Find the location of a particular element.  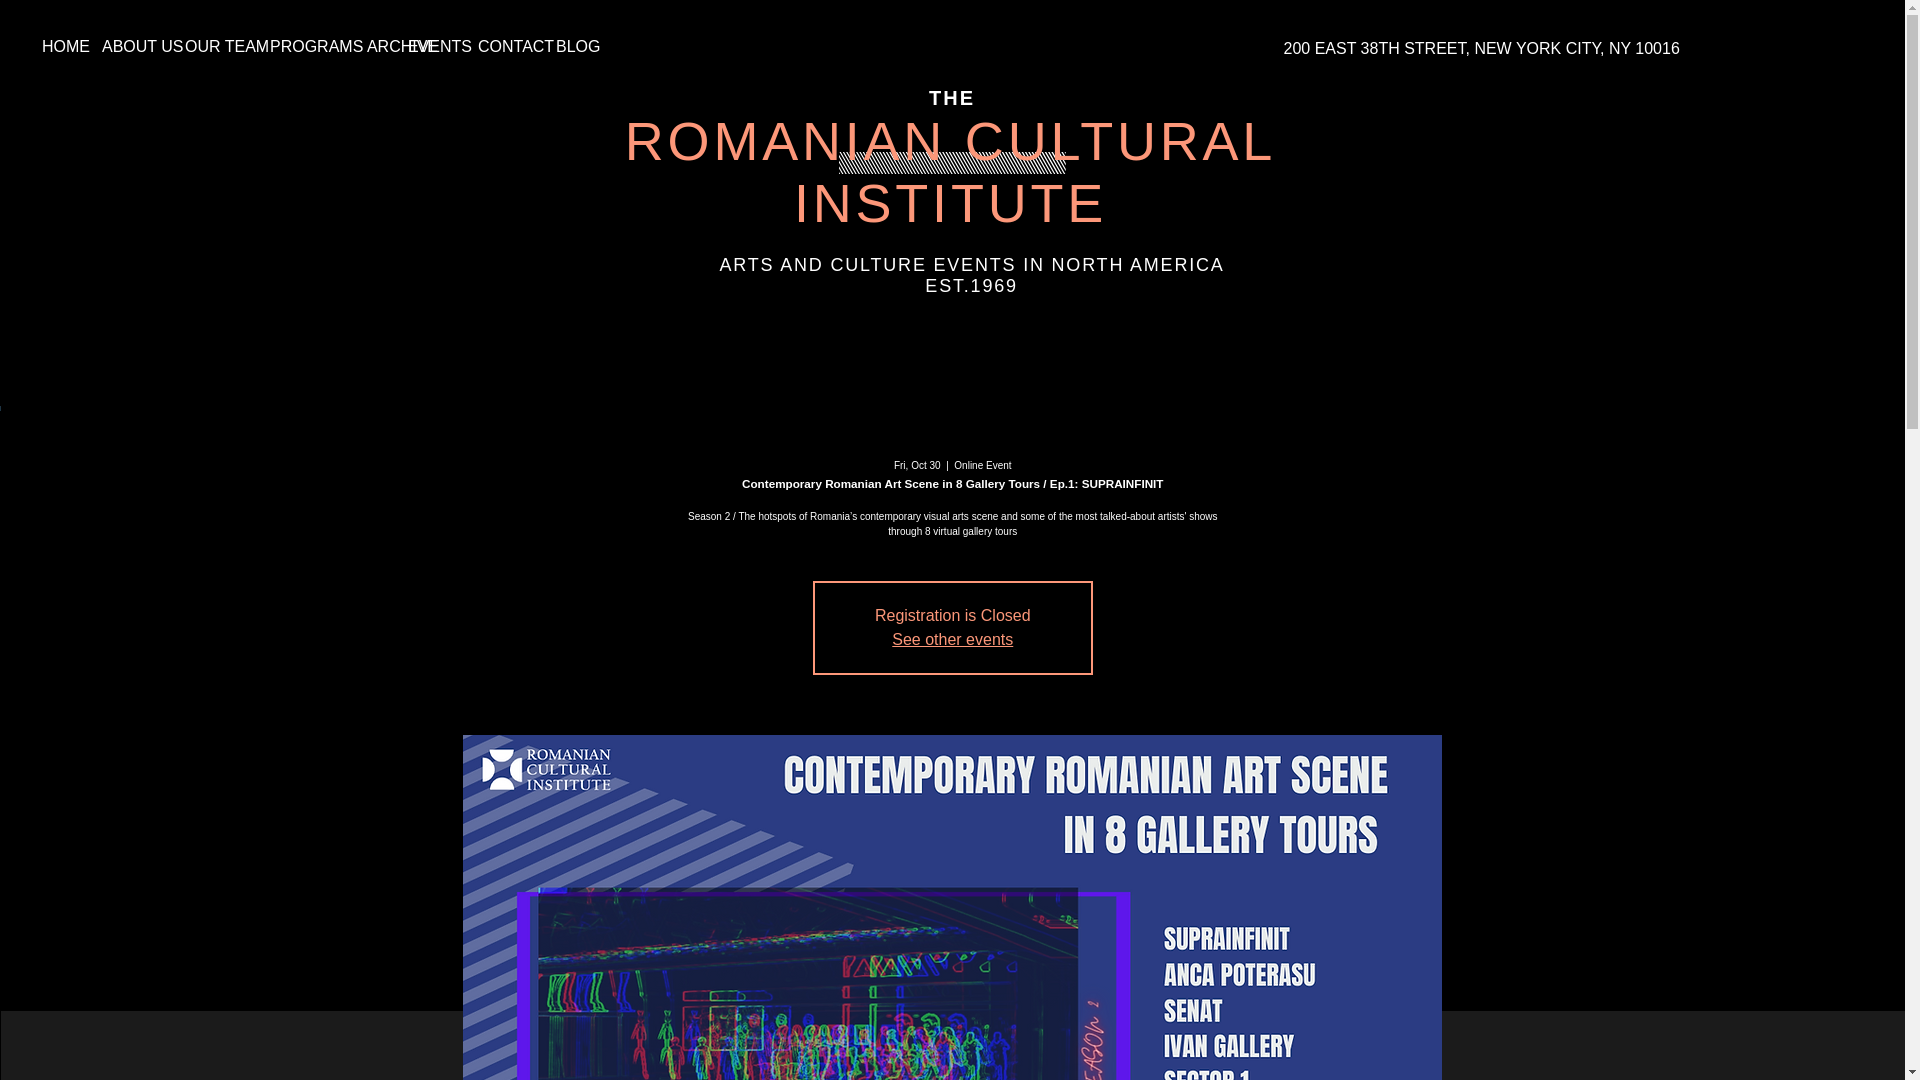

See other events is located at coordinates (952, 639).